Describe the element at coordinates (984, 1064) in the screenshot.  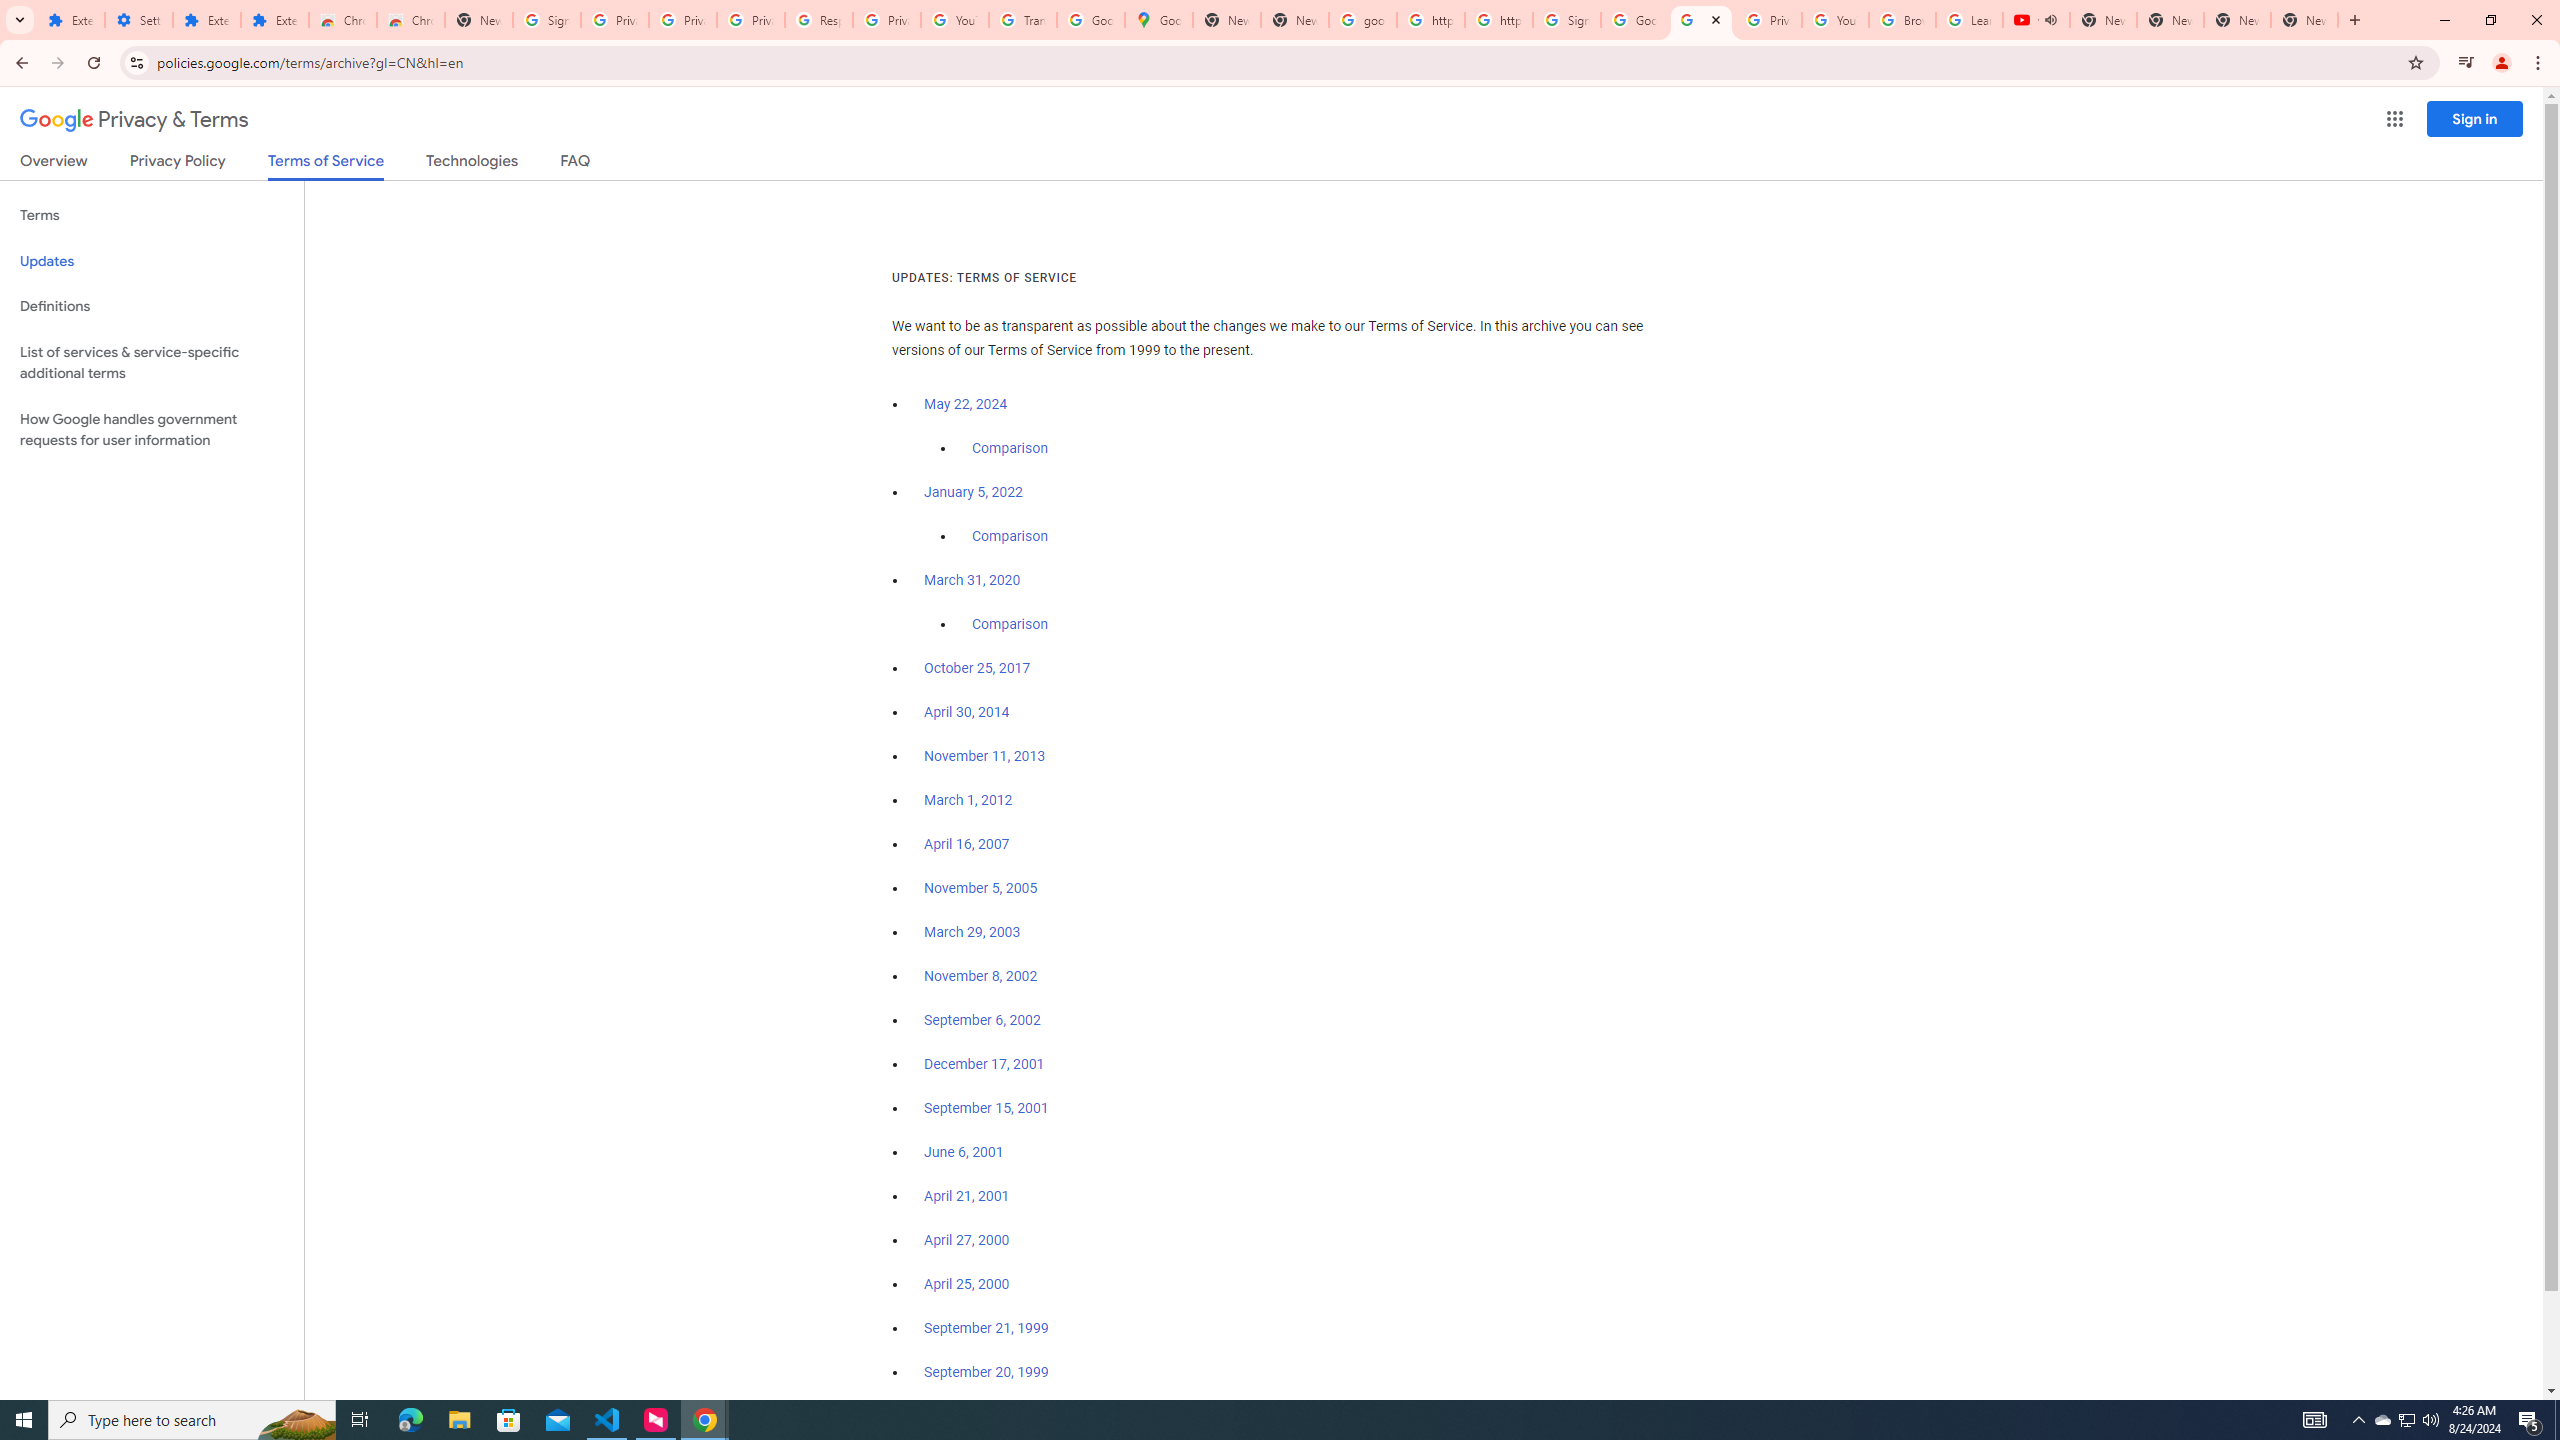
I see `December 17, 2001` at that location.